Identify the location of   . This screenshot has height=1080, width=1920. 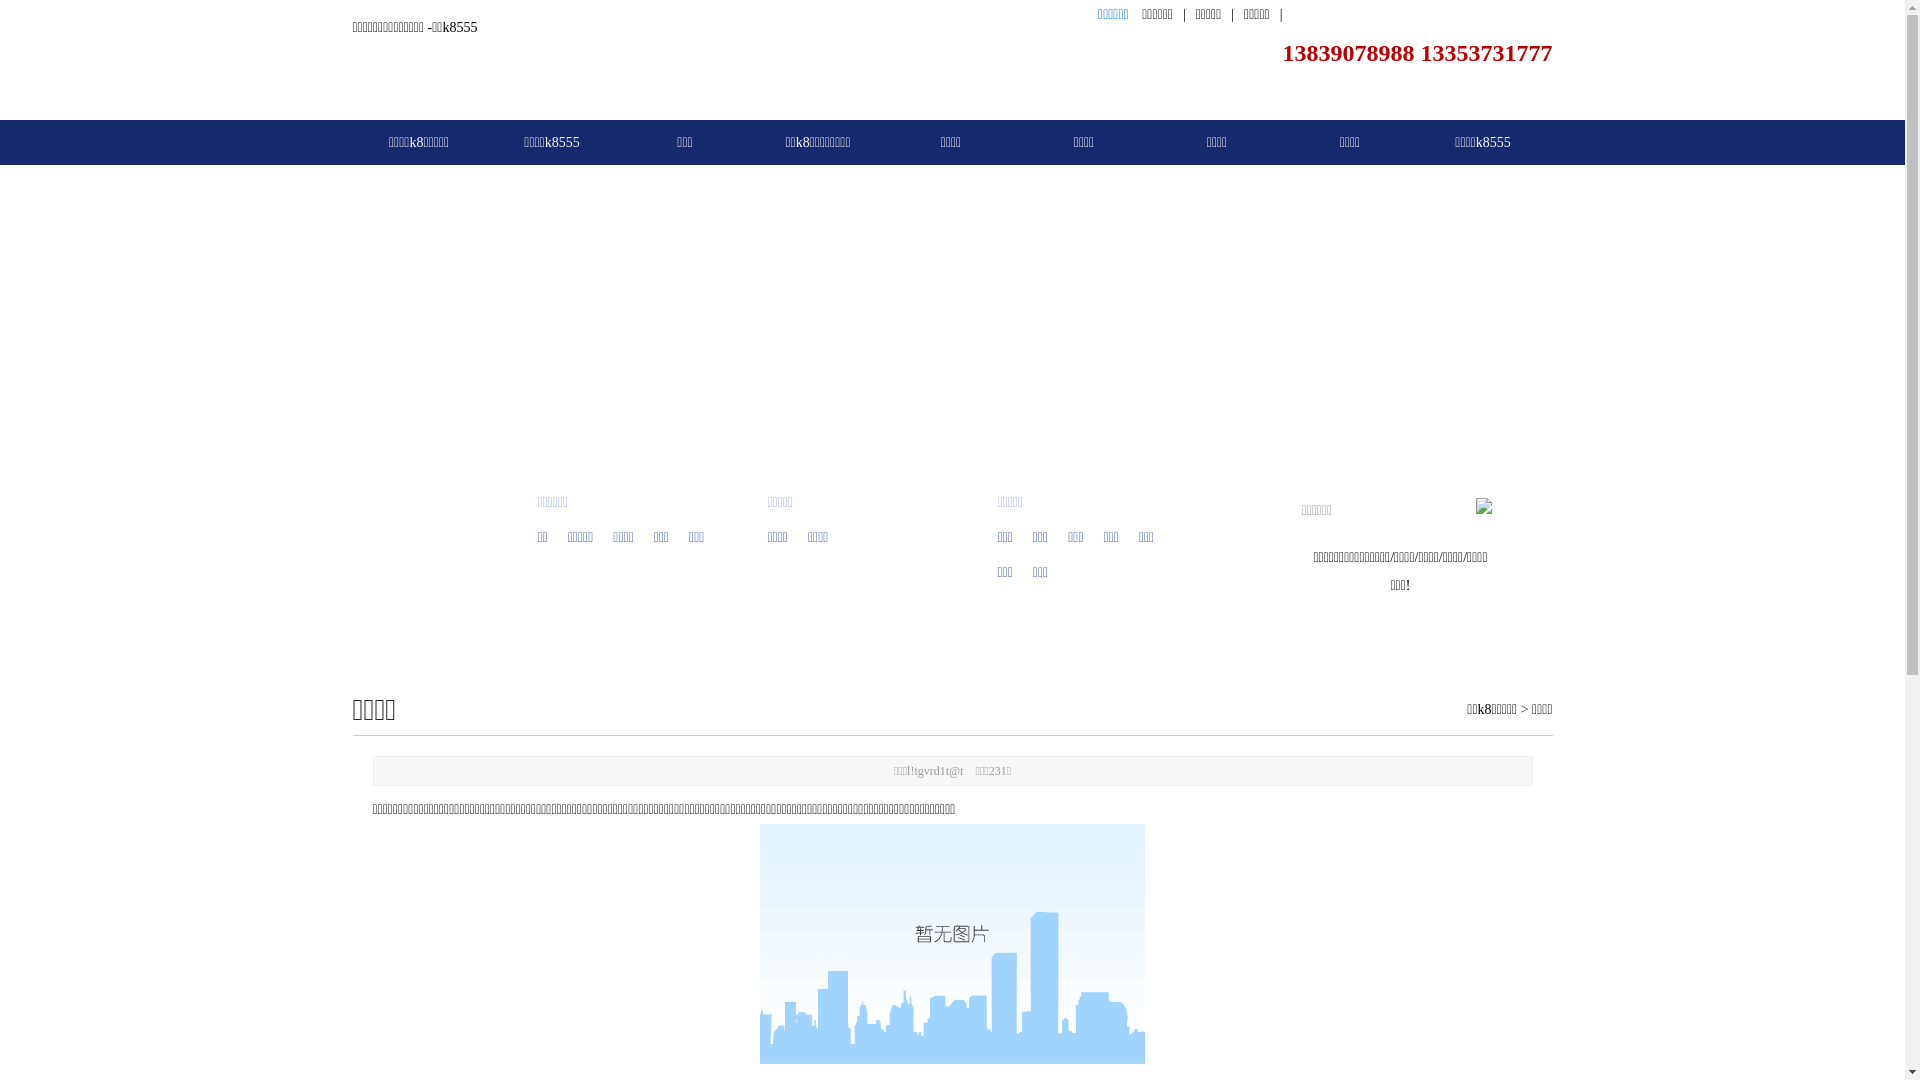
(1484, 506).